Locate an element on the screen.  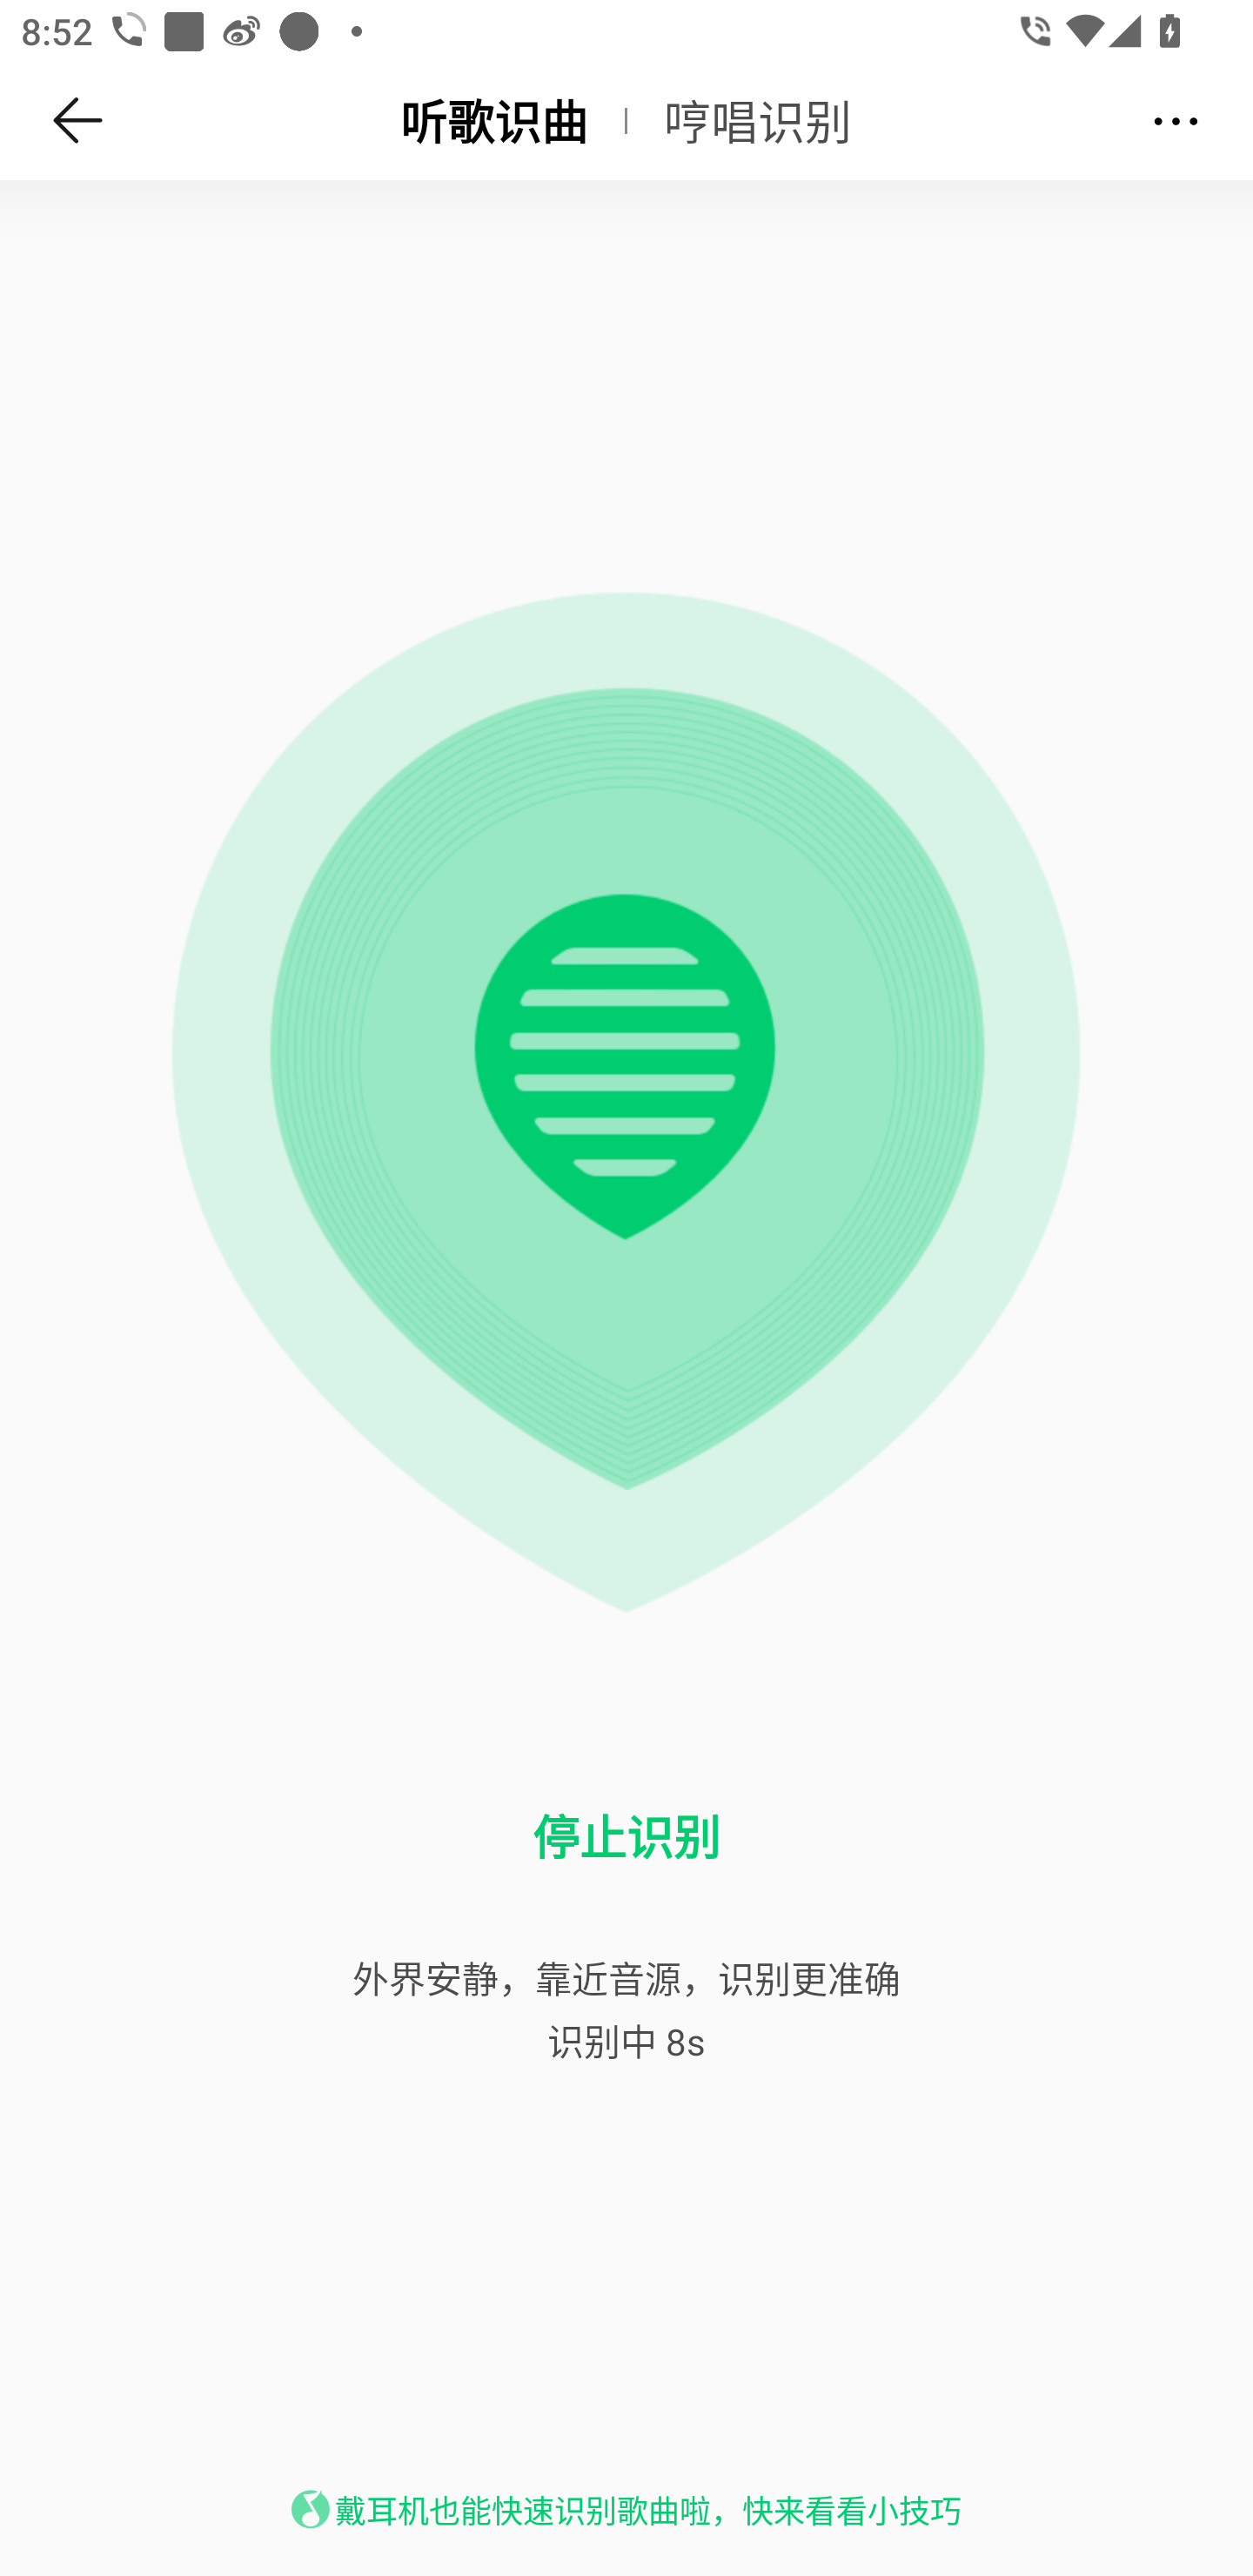
外界安静，靠近音源，识别更准确 is located at coordinates (626, 1977).